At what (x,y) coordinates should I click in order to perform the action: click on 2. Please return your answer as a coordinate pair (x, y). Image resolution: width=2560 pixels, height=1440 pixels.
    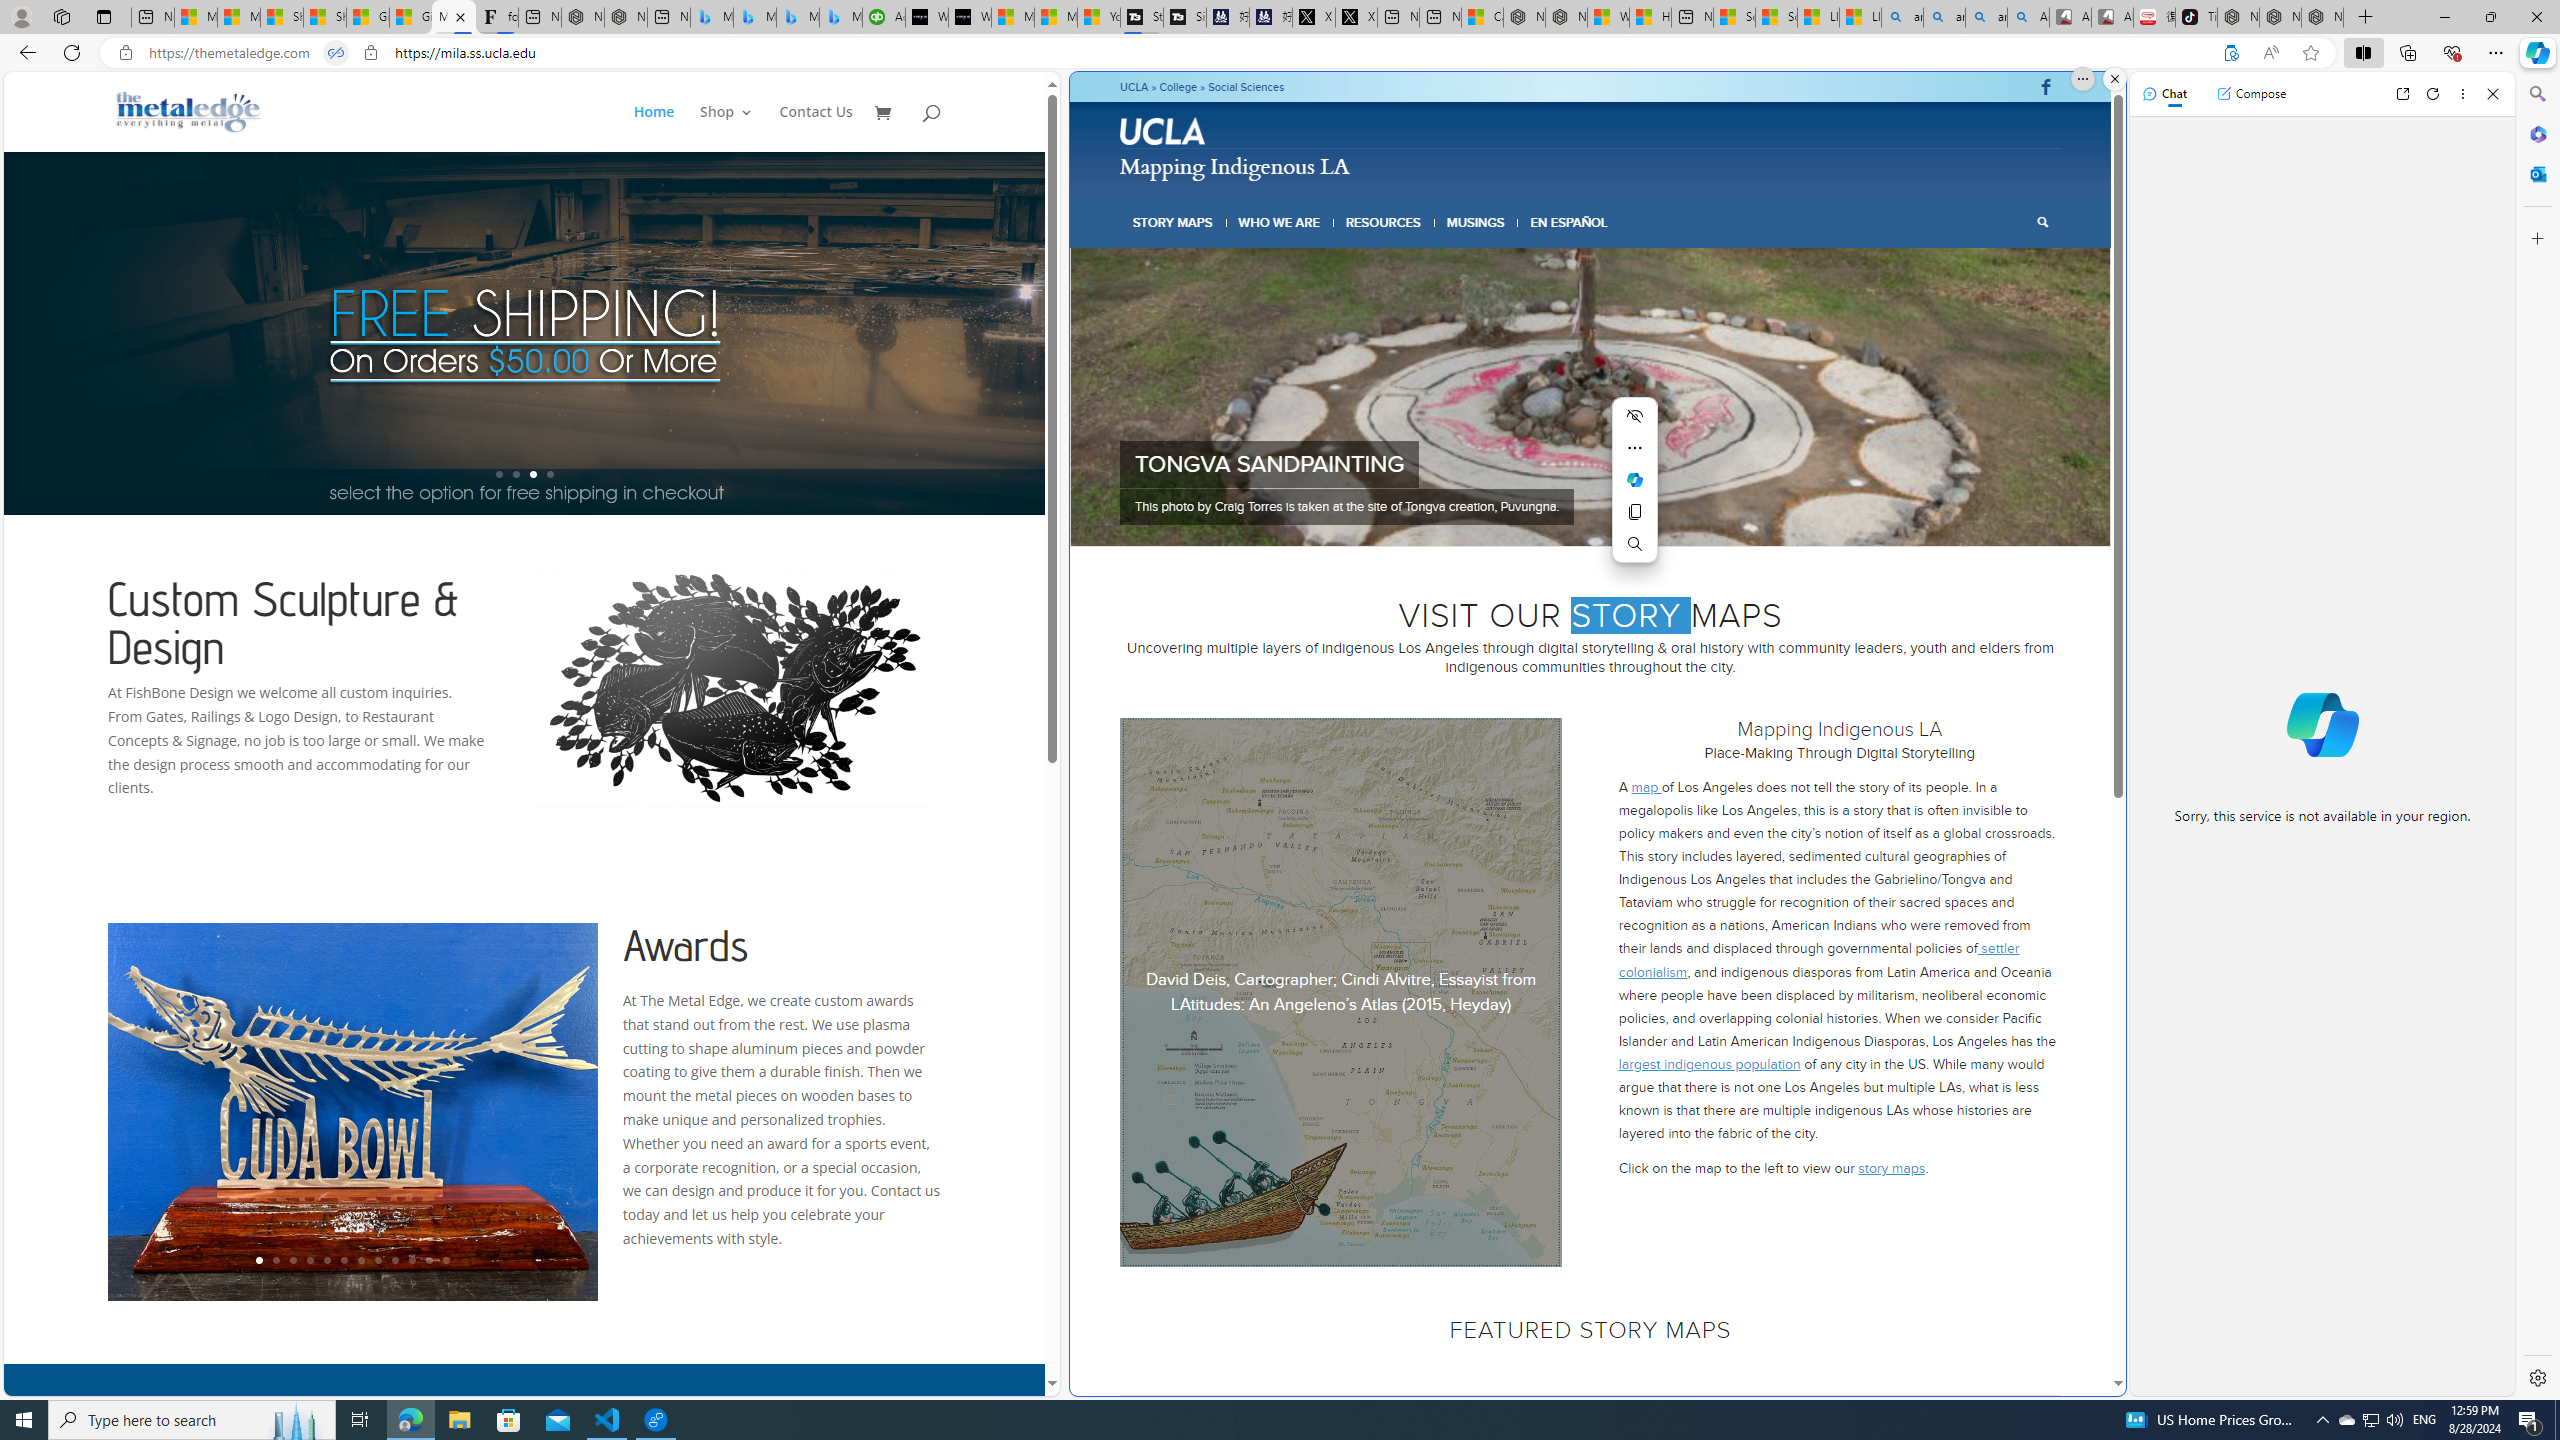
    Looking at the image, I should click on (1551, 521).